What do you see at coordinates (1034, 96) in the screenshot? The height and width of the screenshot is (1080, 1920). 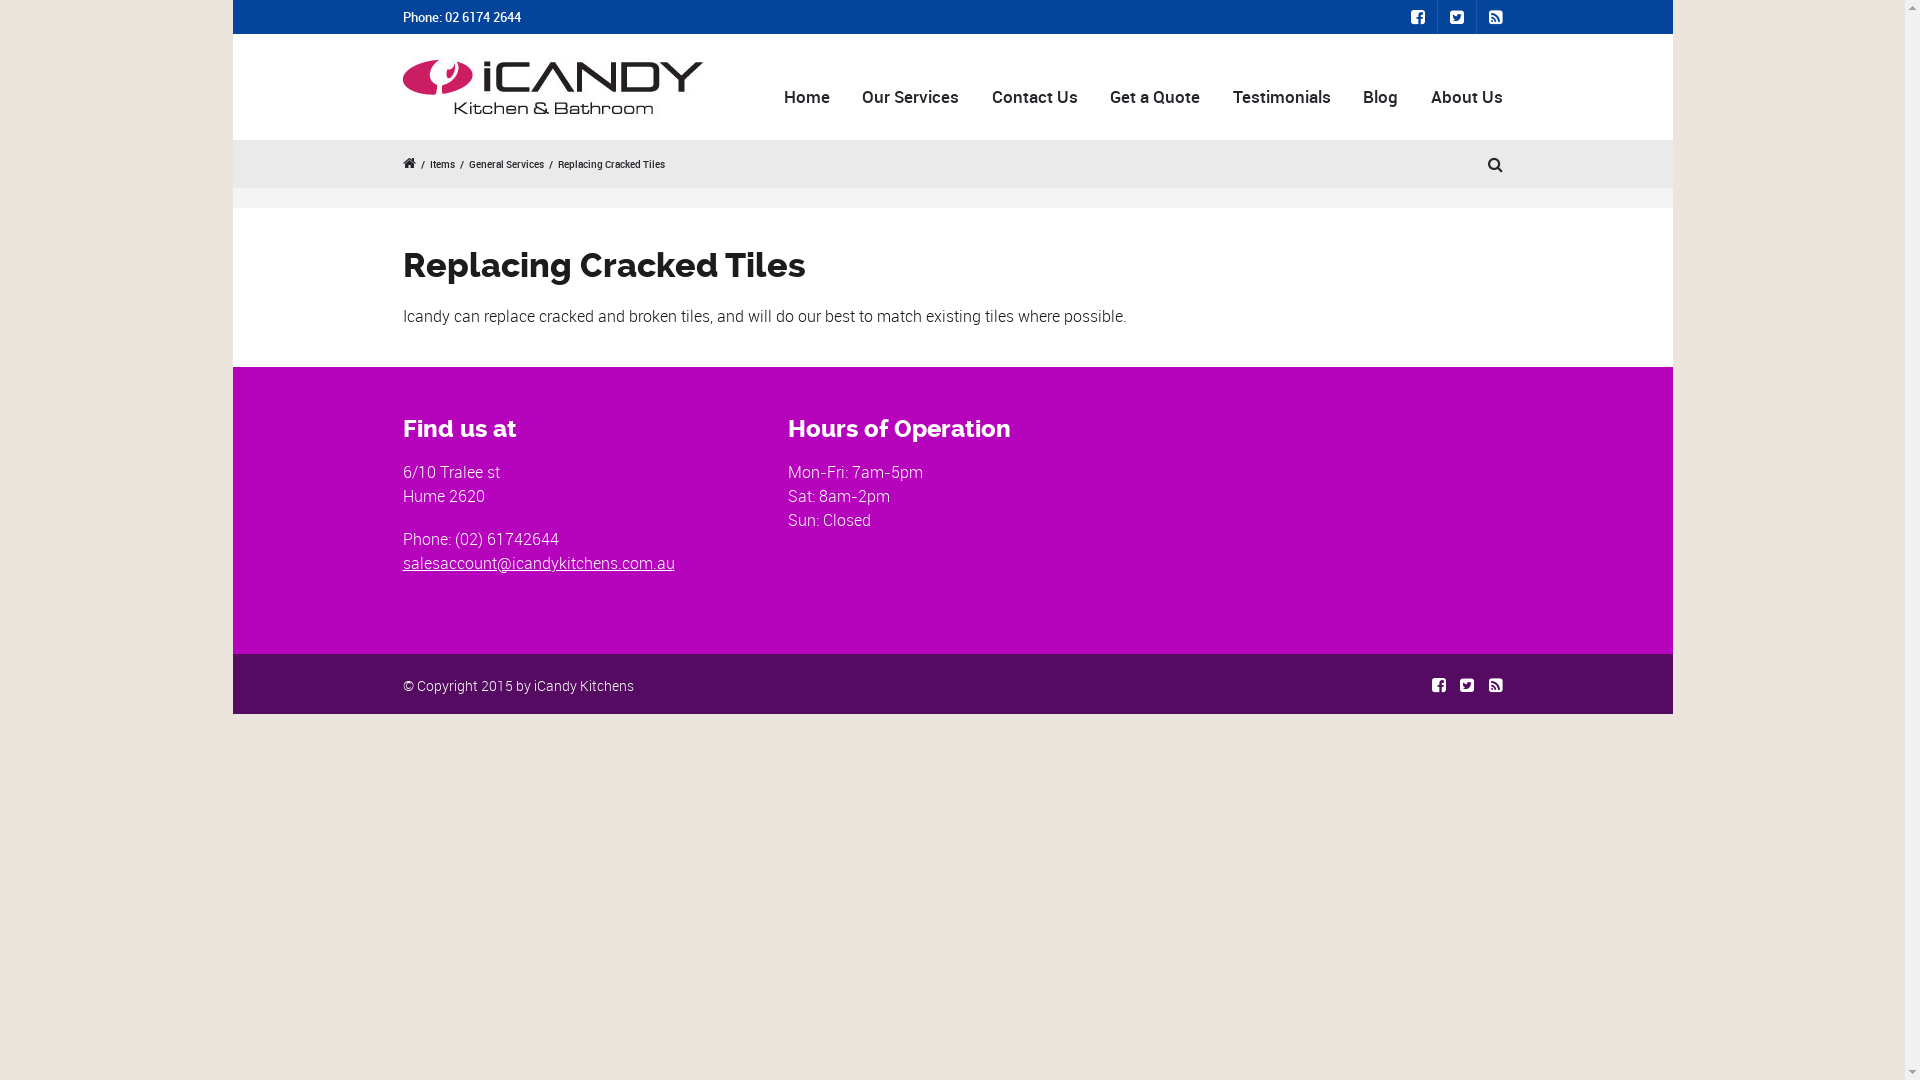 I see `Contact Us` at bounding box center [1034, 96].